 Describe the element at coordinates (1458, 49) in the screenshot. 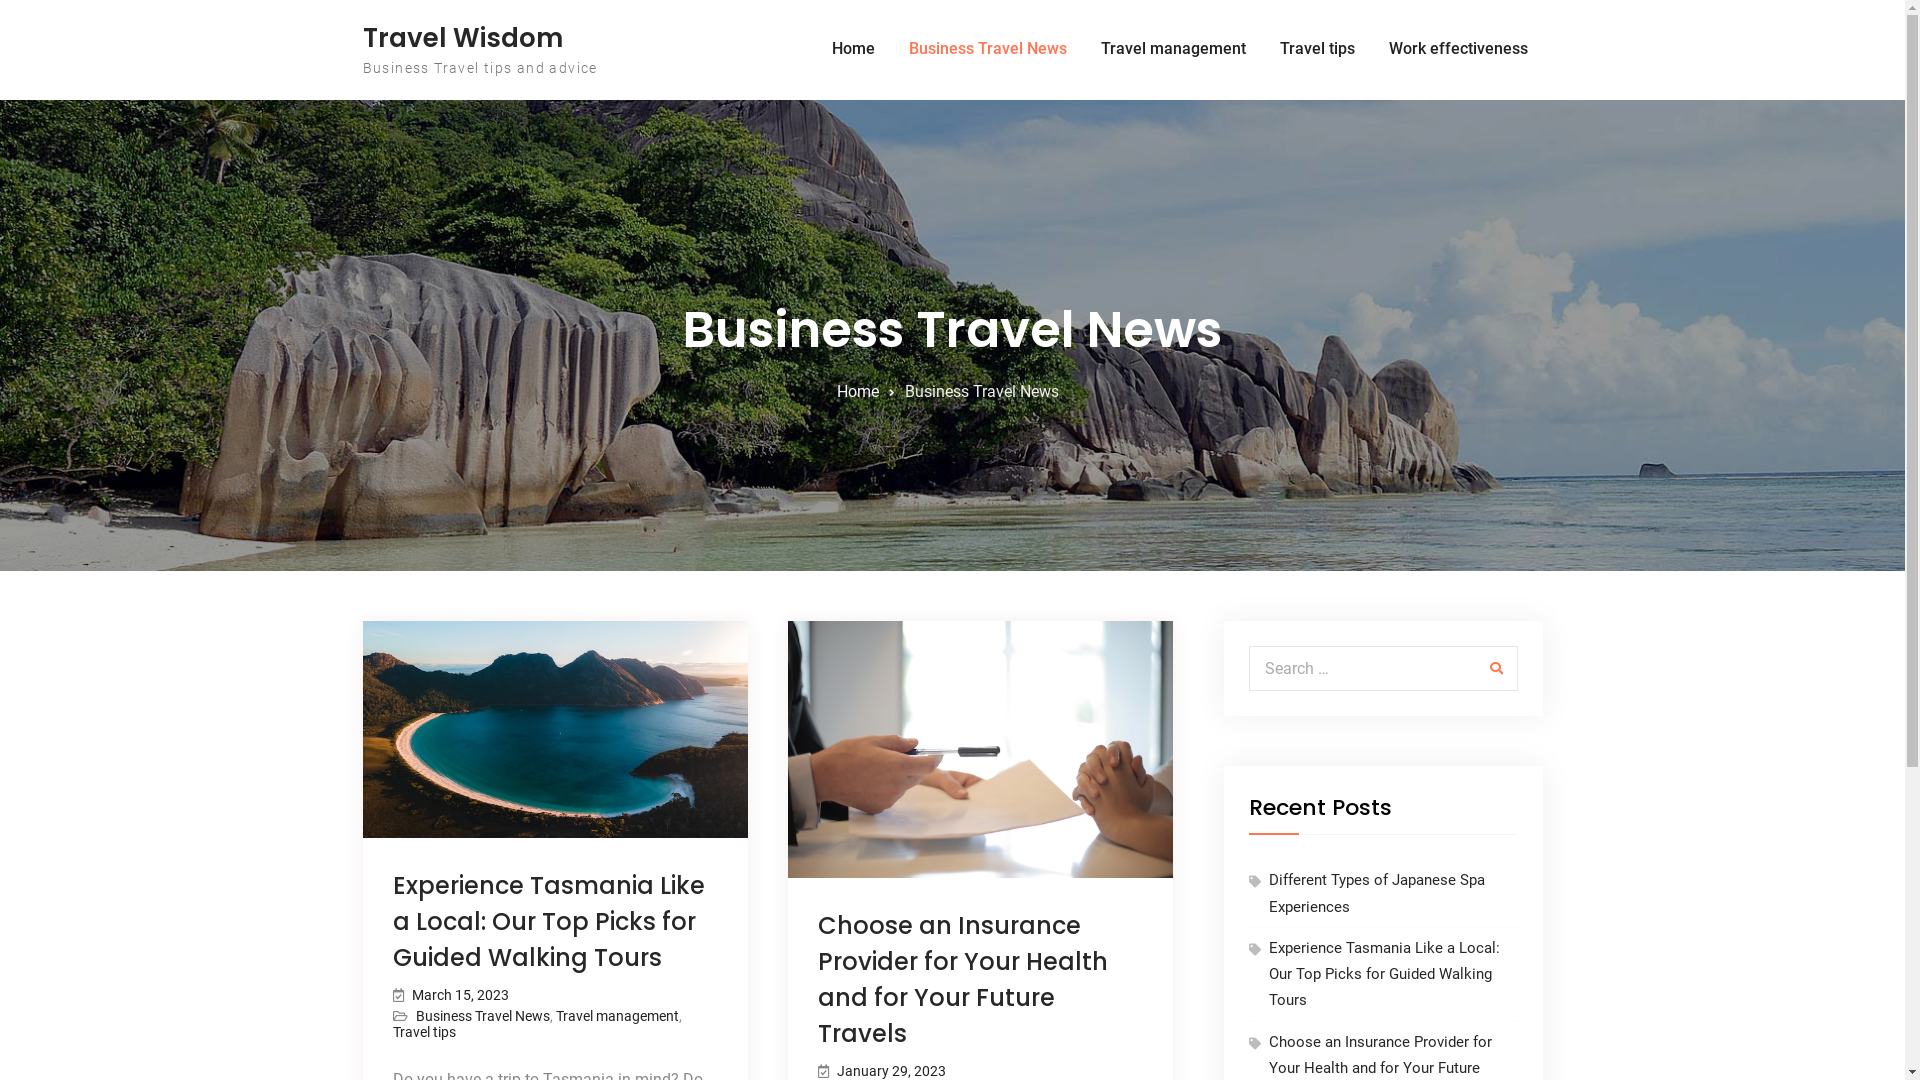

I see `Work effectiveness` at that location.